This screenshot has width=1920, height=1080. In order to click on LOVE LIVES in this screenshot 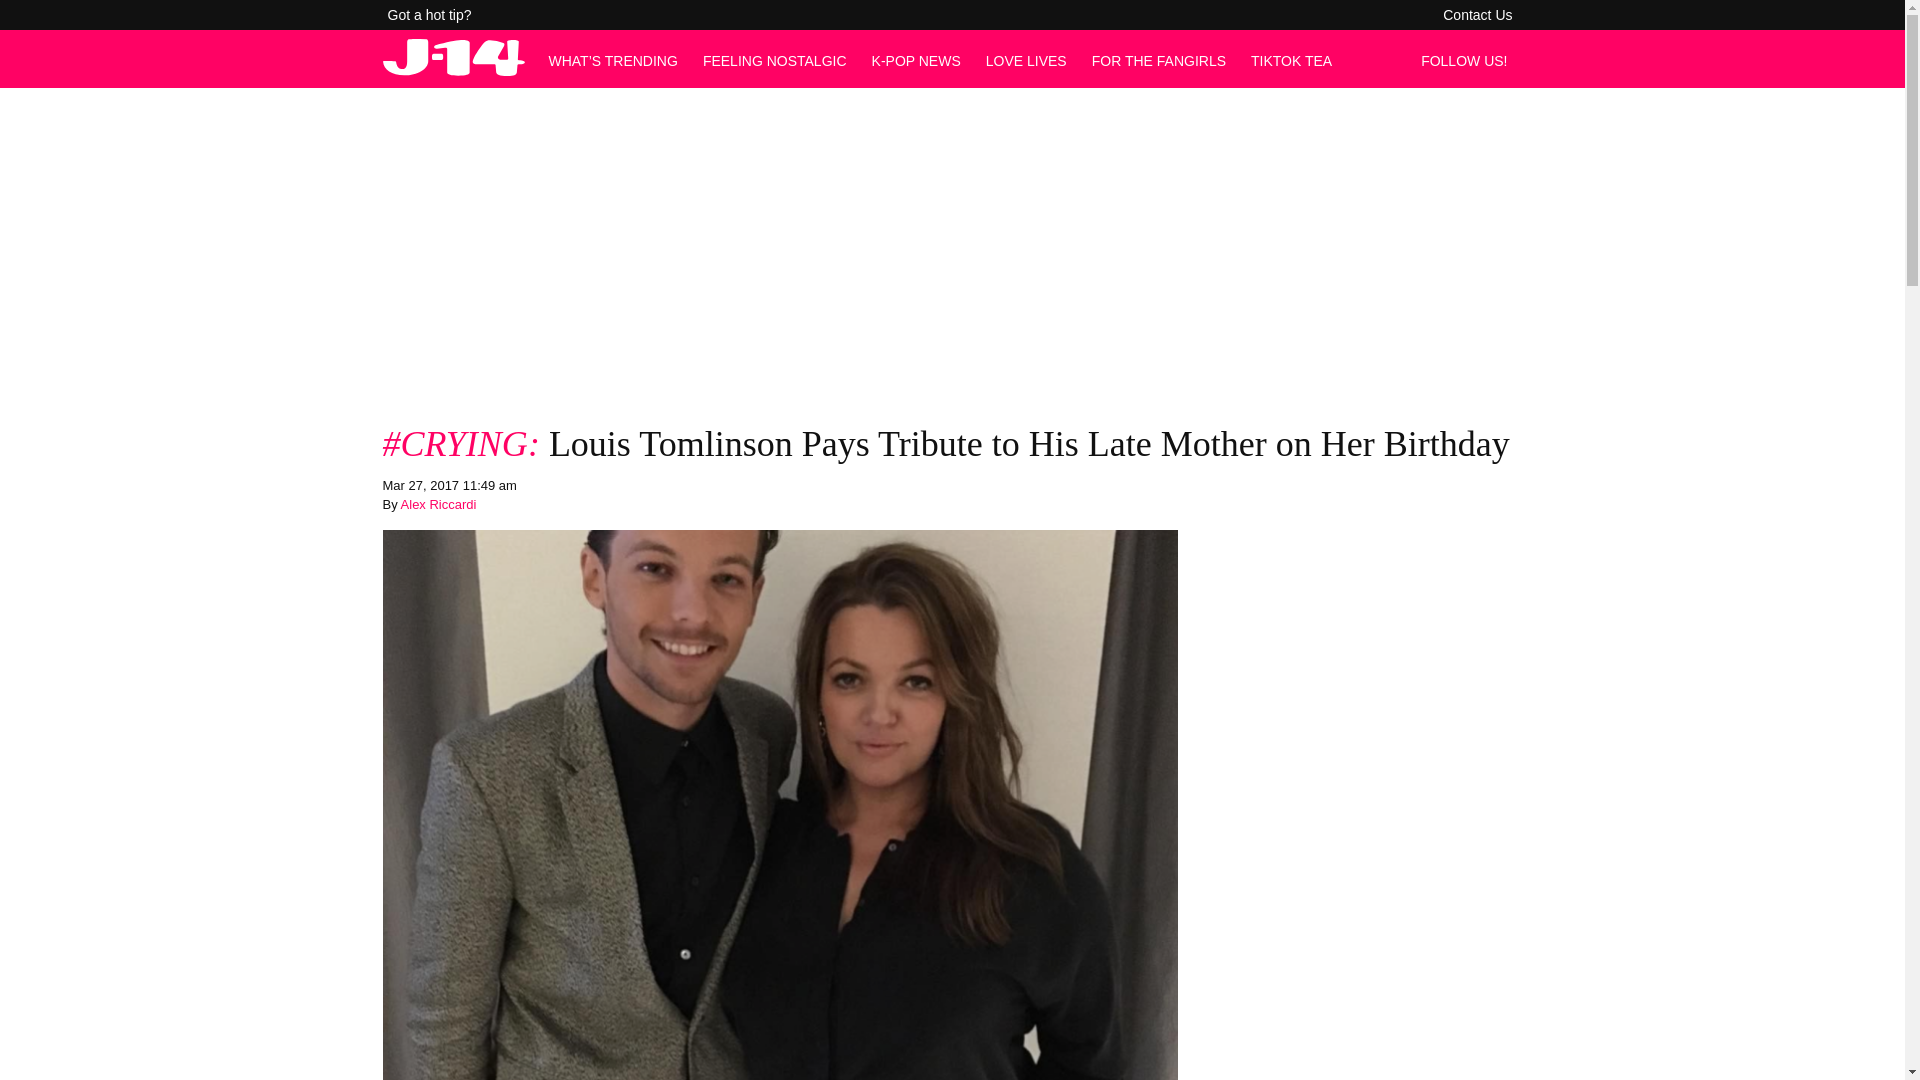, I will do `click(1026, 60)`.